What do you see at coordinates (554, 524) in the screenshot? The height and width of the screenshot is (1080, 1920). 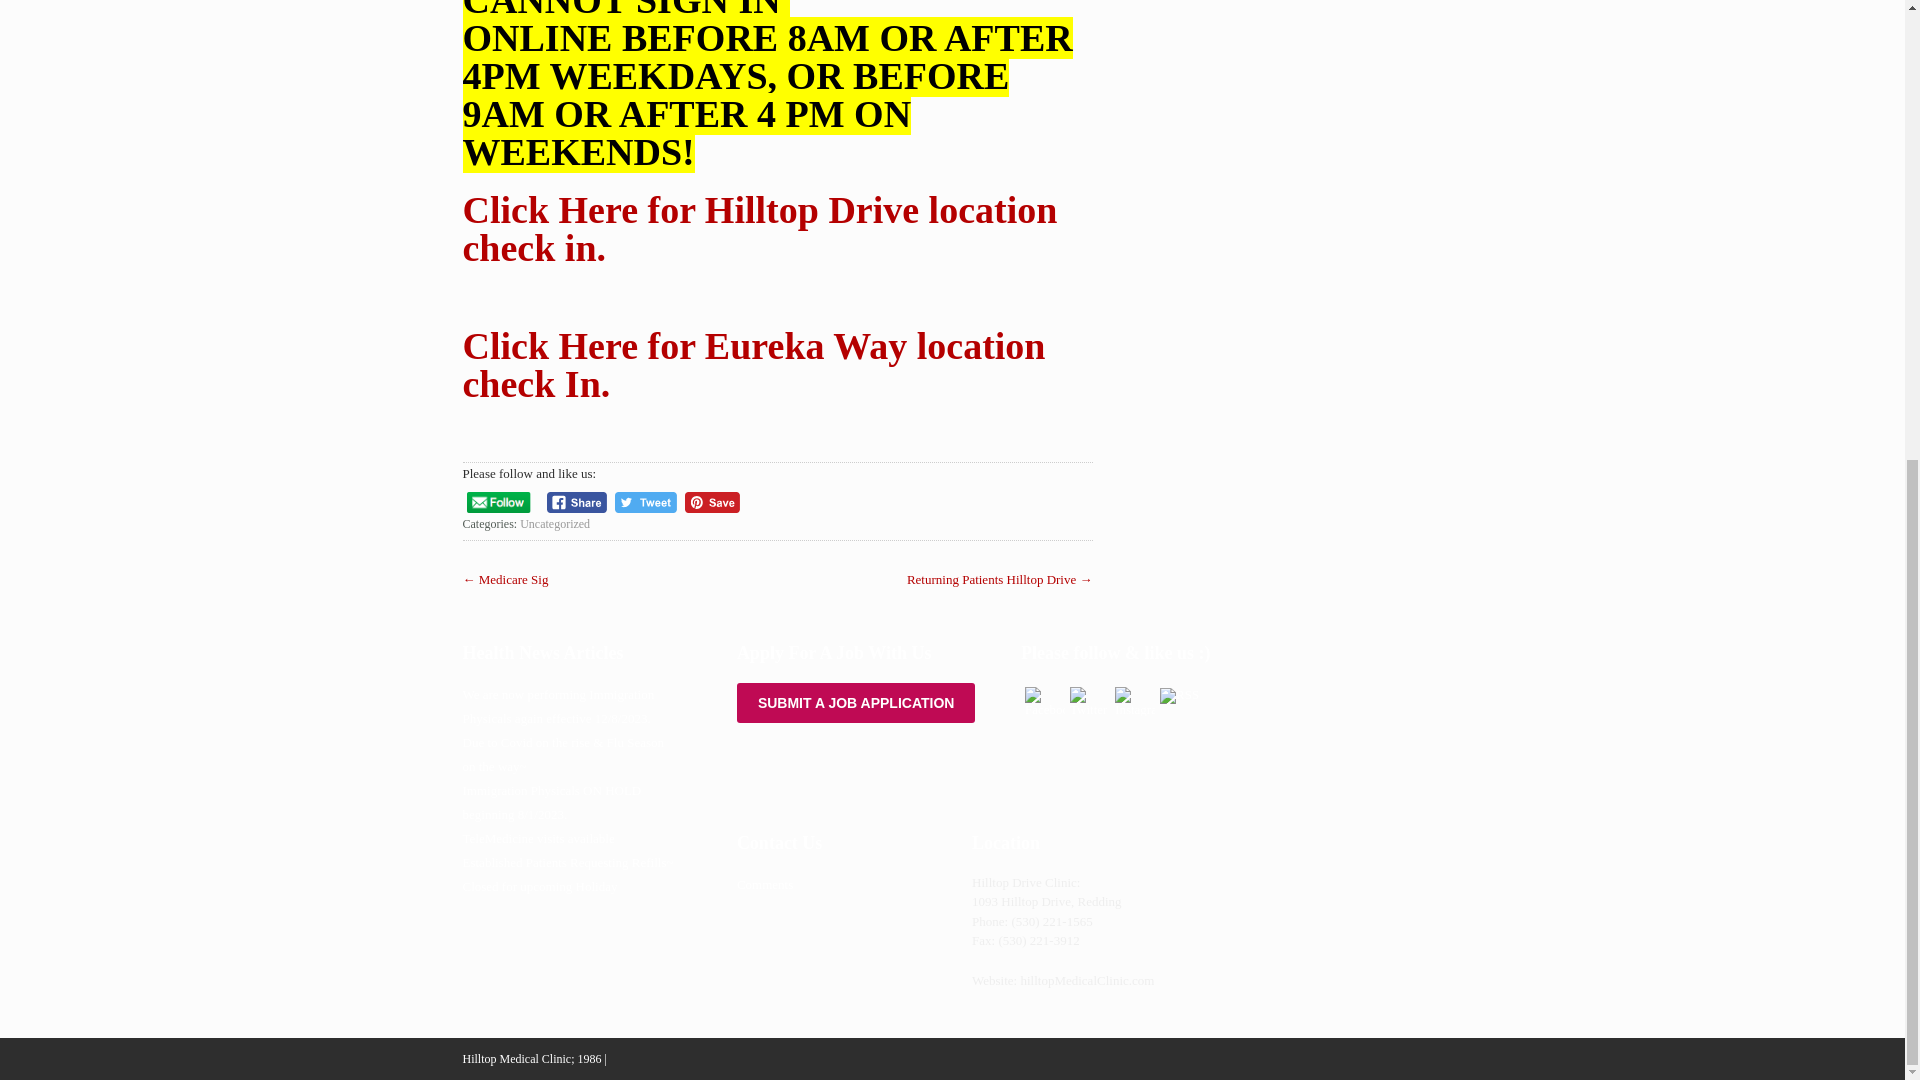 I see `View all posts in Uncategorized` at bounding box center [554, 524].